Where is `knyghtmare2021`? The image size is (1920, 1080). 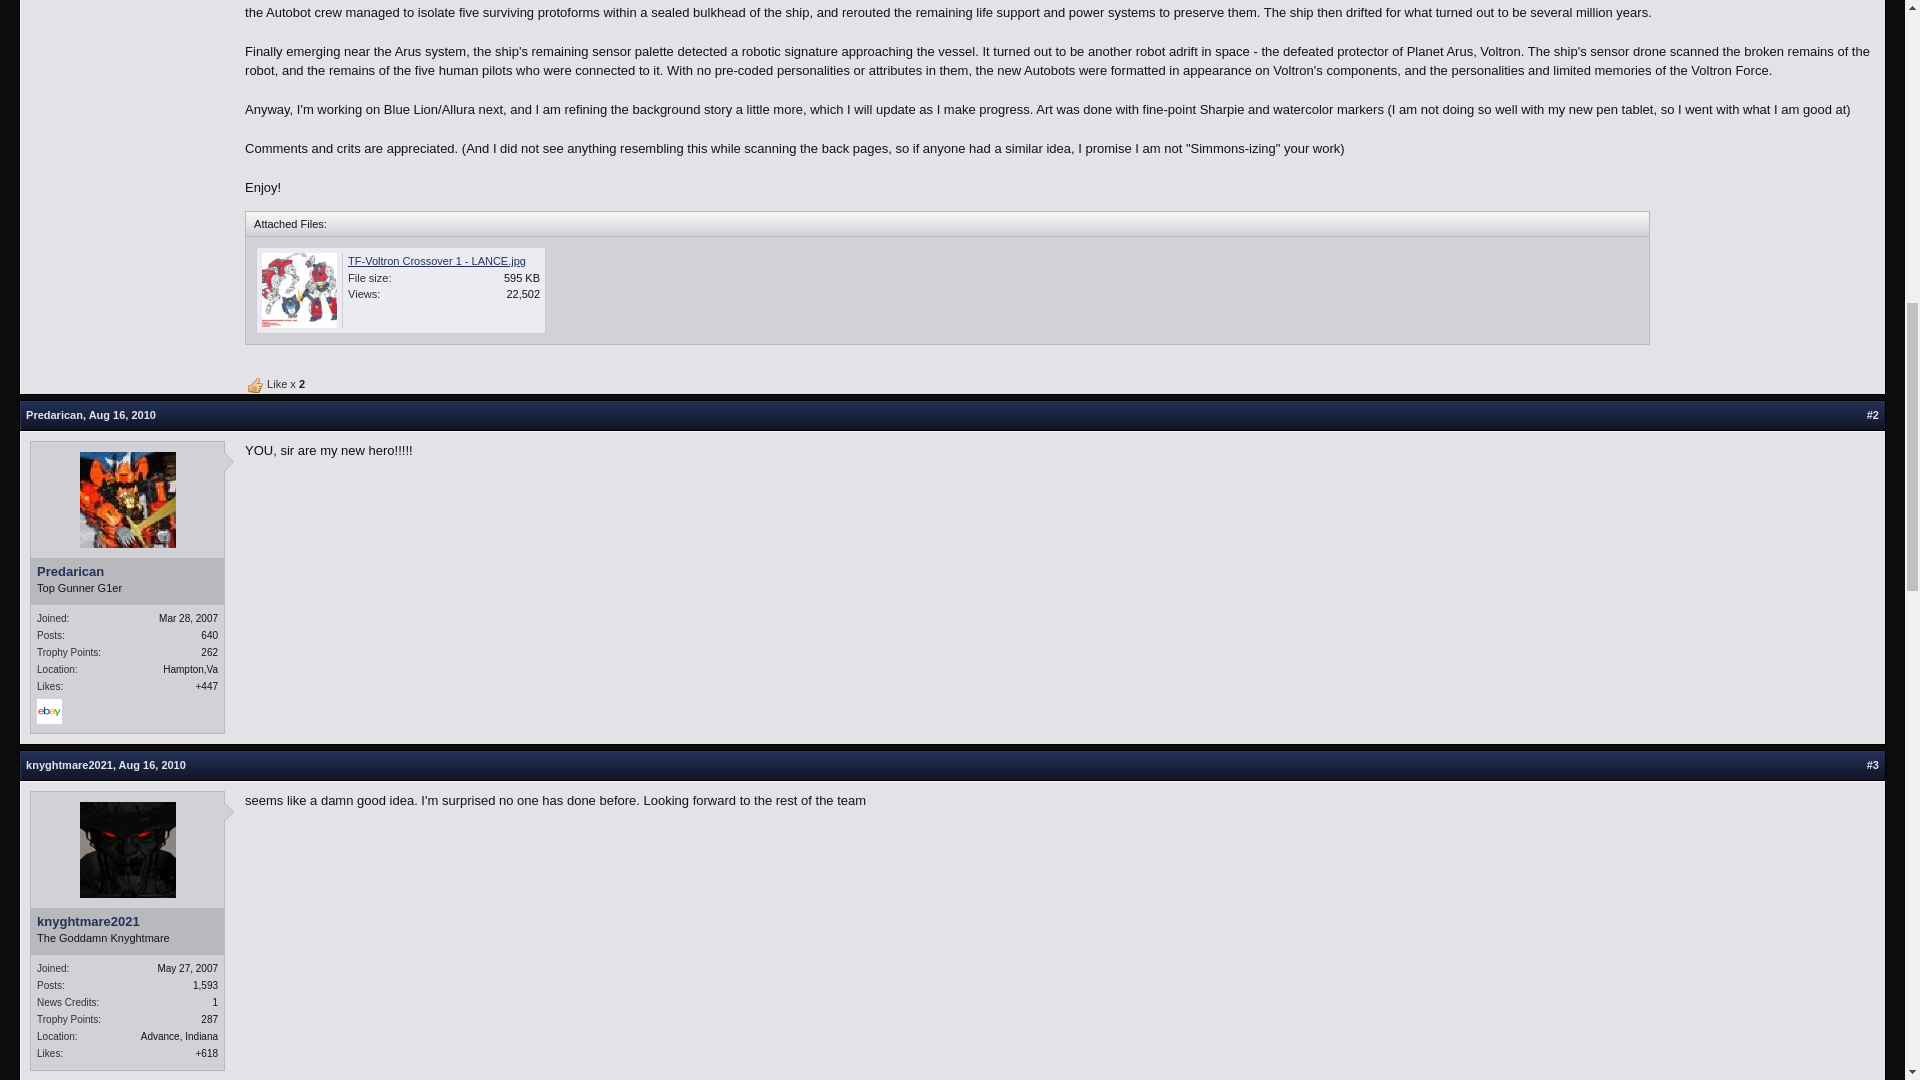 knyghtmare2021 is located at coordinates (70, 765).